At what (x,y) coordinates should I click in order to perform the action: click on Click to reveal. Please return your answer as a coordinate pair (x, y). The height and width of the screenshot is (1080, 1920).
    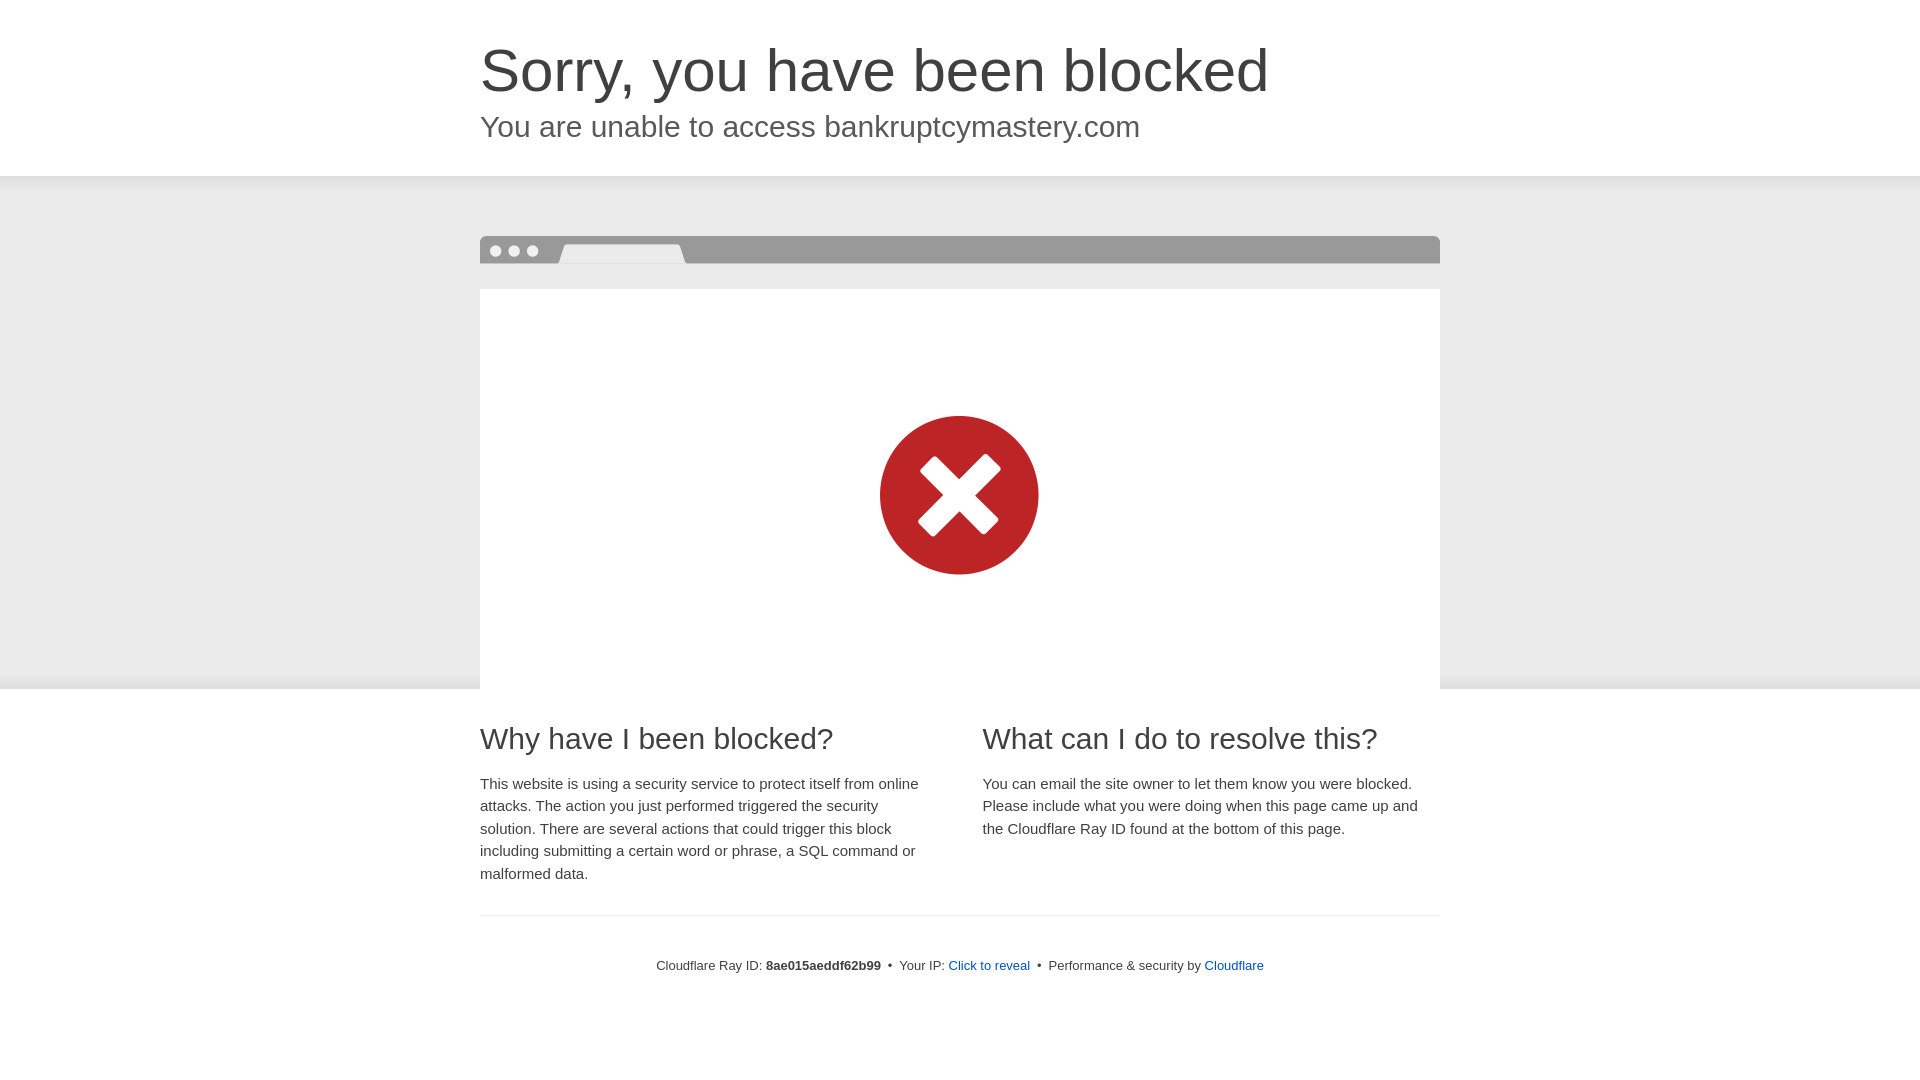
    Looking at the image, I should click on (990, 966).